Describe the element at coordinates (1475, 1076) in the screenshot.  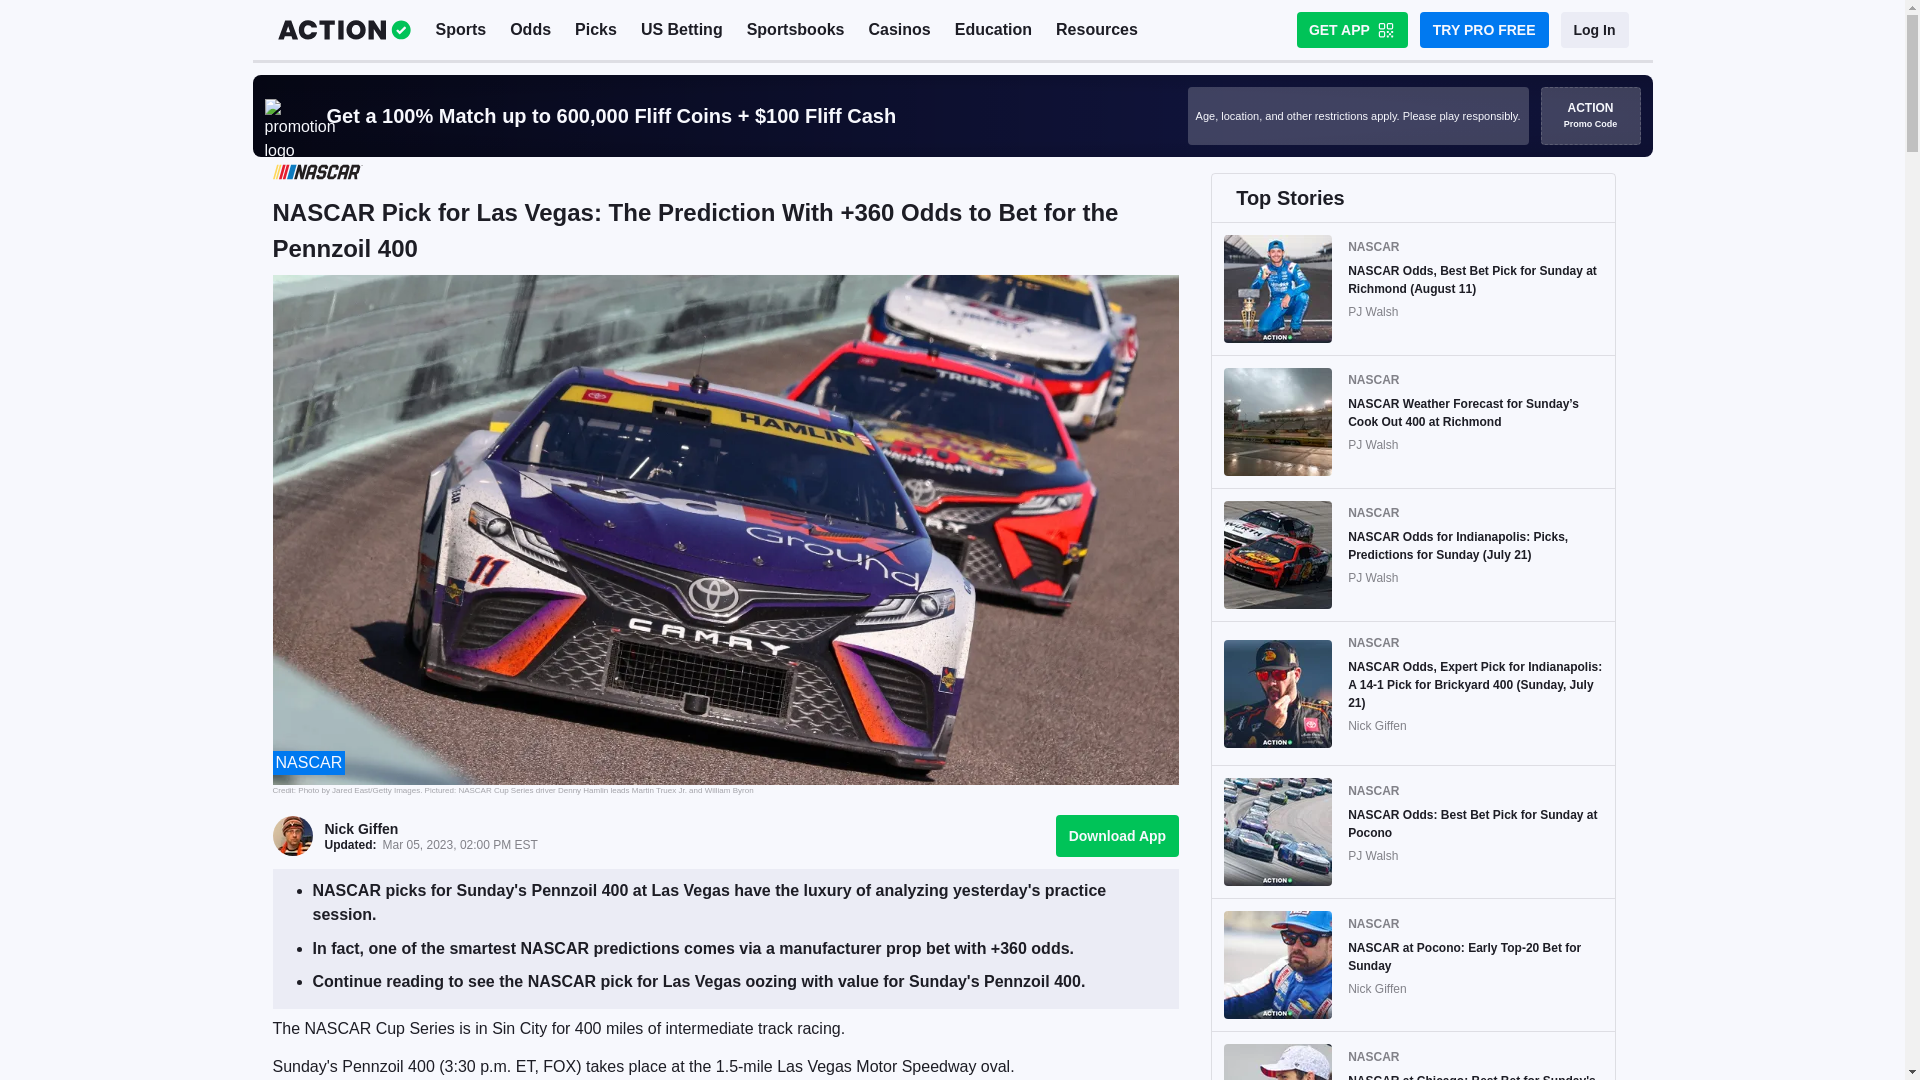
I see `NASCAR at Chicago: Best Bet for Sunday's Grant Park 165` at that location.